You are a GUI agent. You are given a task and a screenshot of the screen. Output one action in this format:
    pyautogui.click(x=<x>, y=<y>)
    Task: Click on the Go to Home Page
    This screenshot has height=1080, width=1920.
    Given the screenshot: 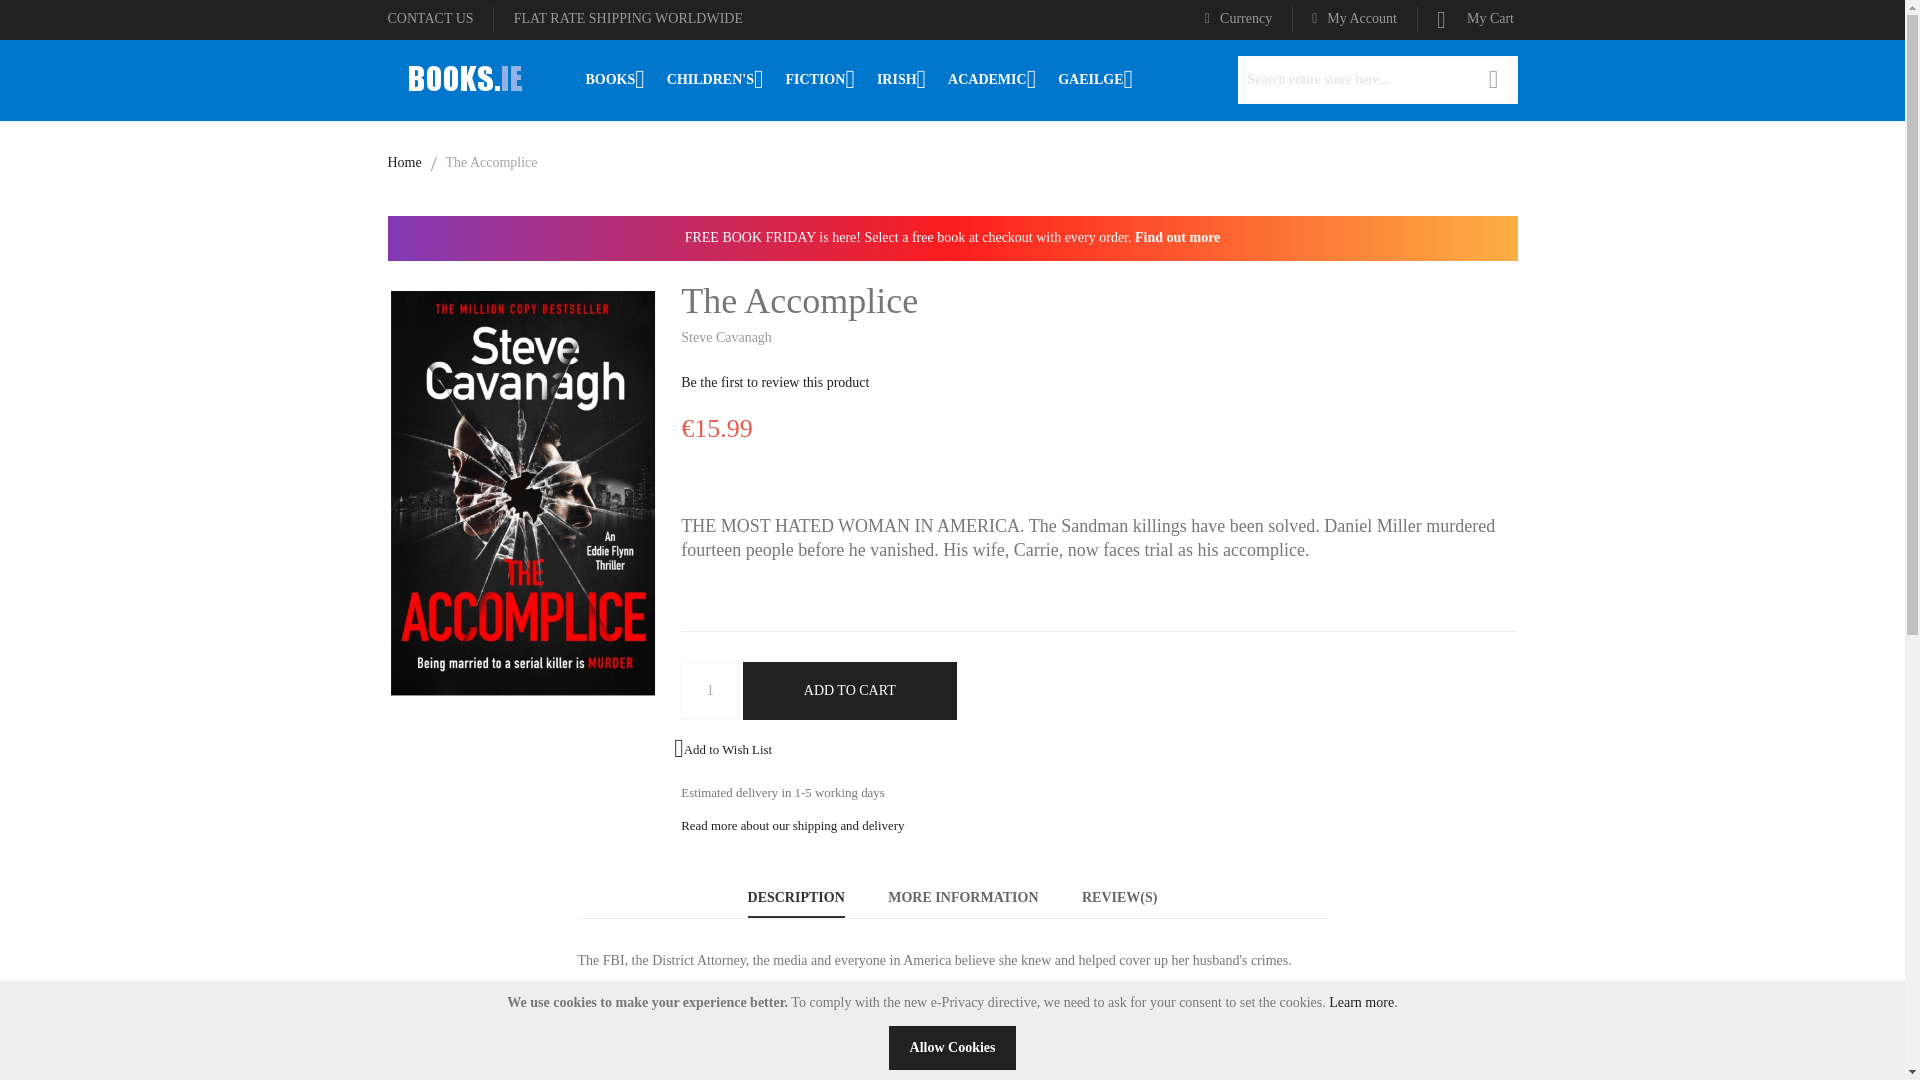 What is the action you would take?
    pyautogui.click(x=404, y=162)
    